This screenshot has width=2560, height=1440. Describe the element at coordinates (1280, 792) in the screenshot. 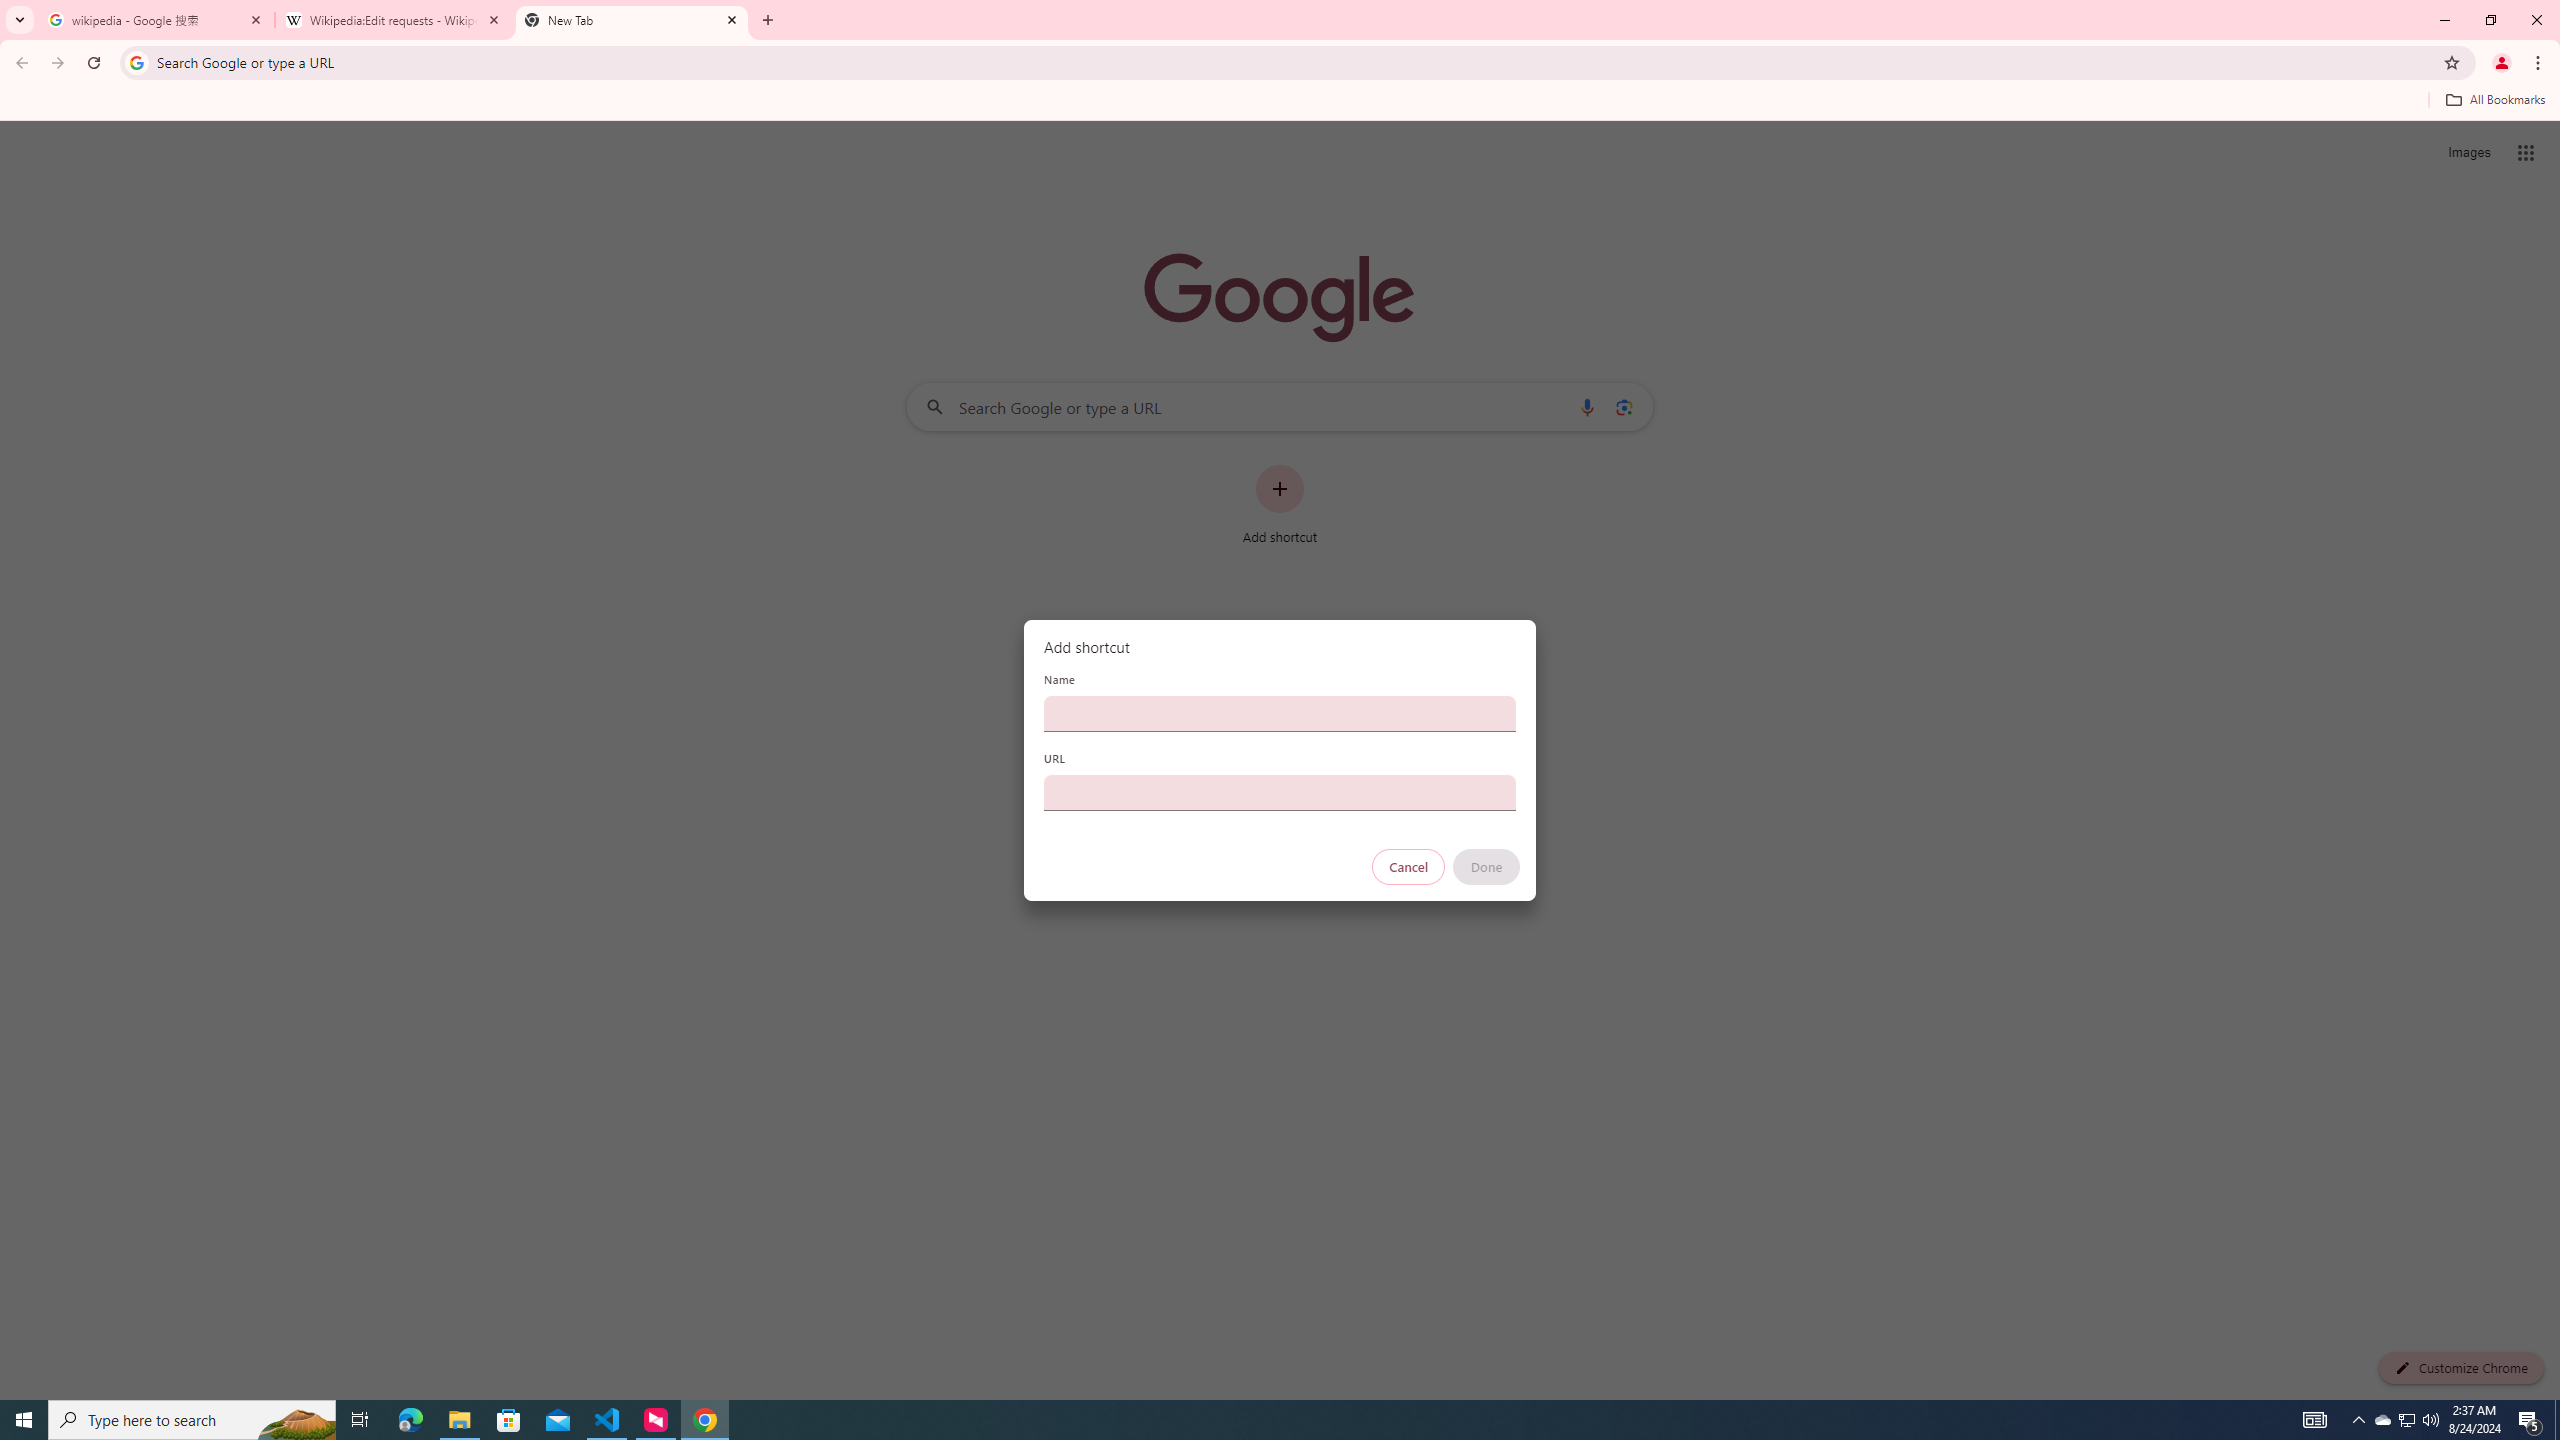

I see `URL` at that location.